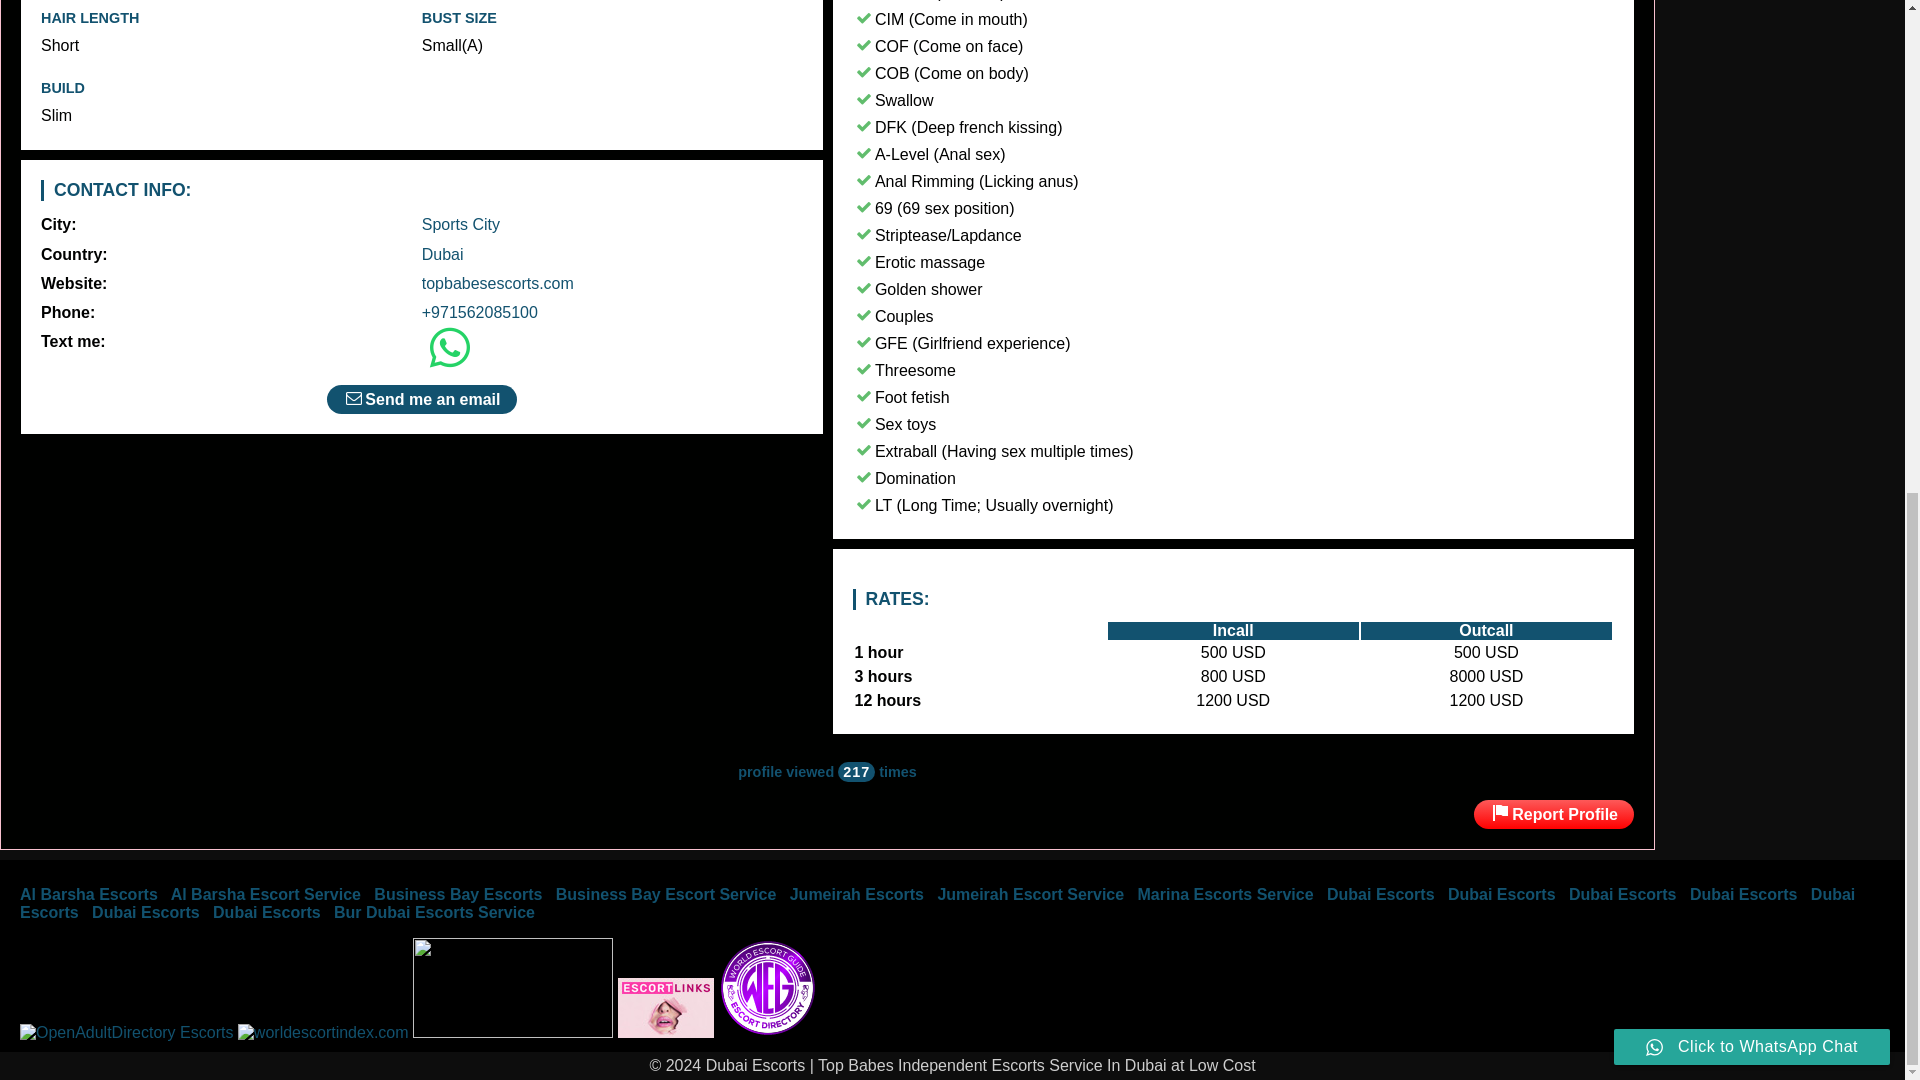  I want to click on Dubai, so click(443, 254).